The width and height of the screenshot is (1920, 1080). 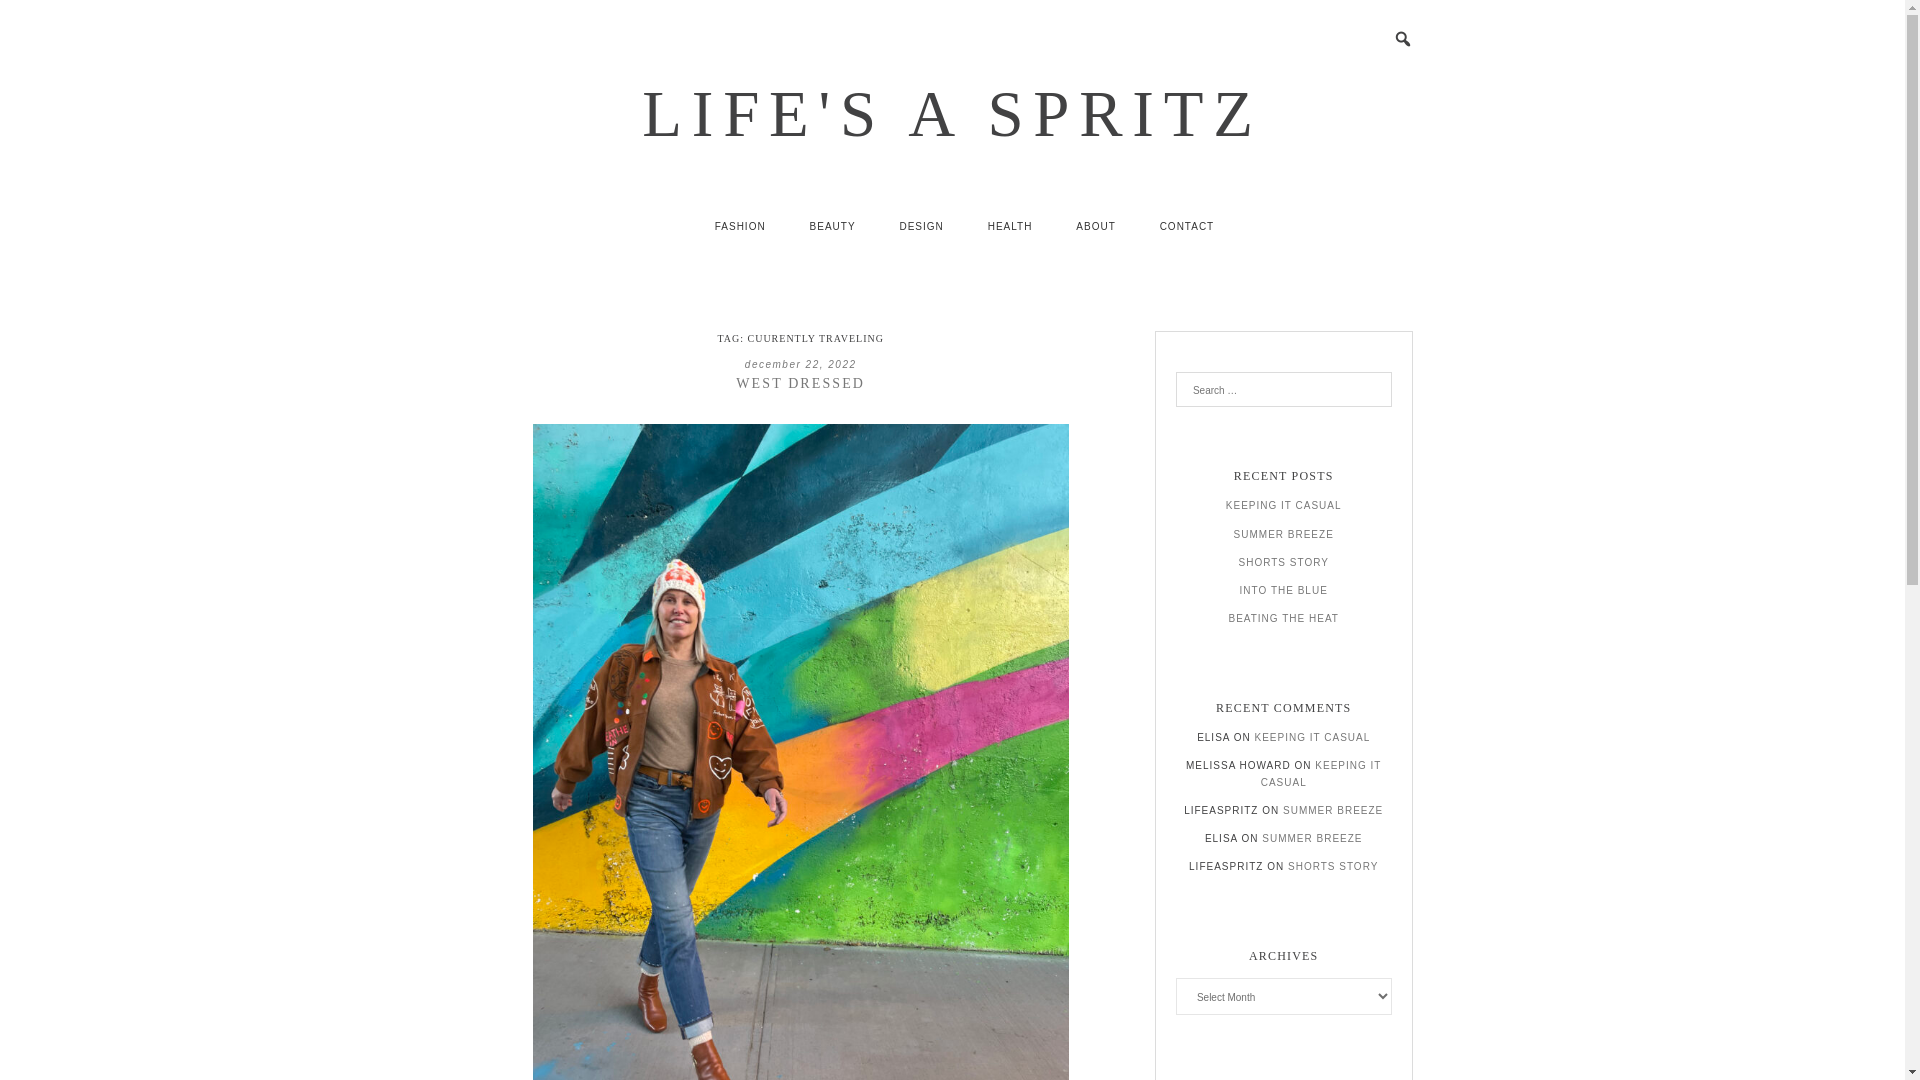 I want to click on Search, so click(x=41, y=18).